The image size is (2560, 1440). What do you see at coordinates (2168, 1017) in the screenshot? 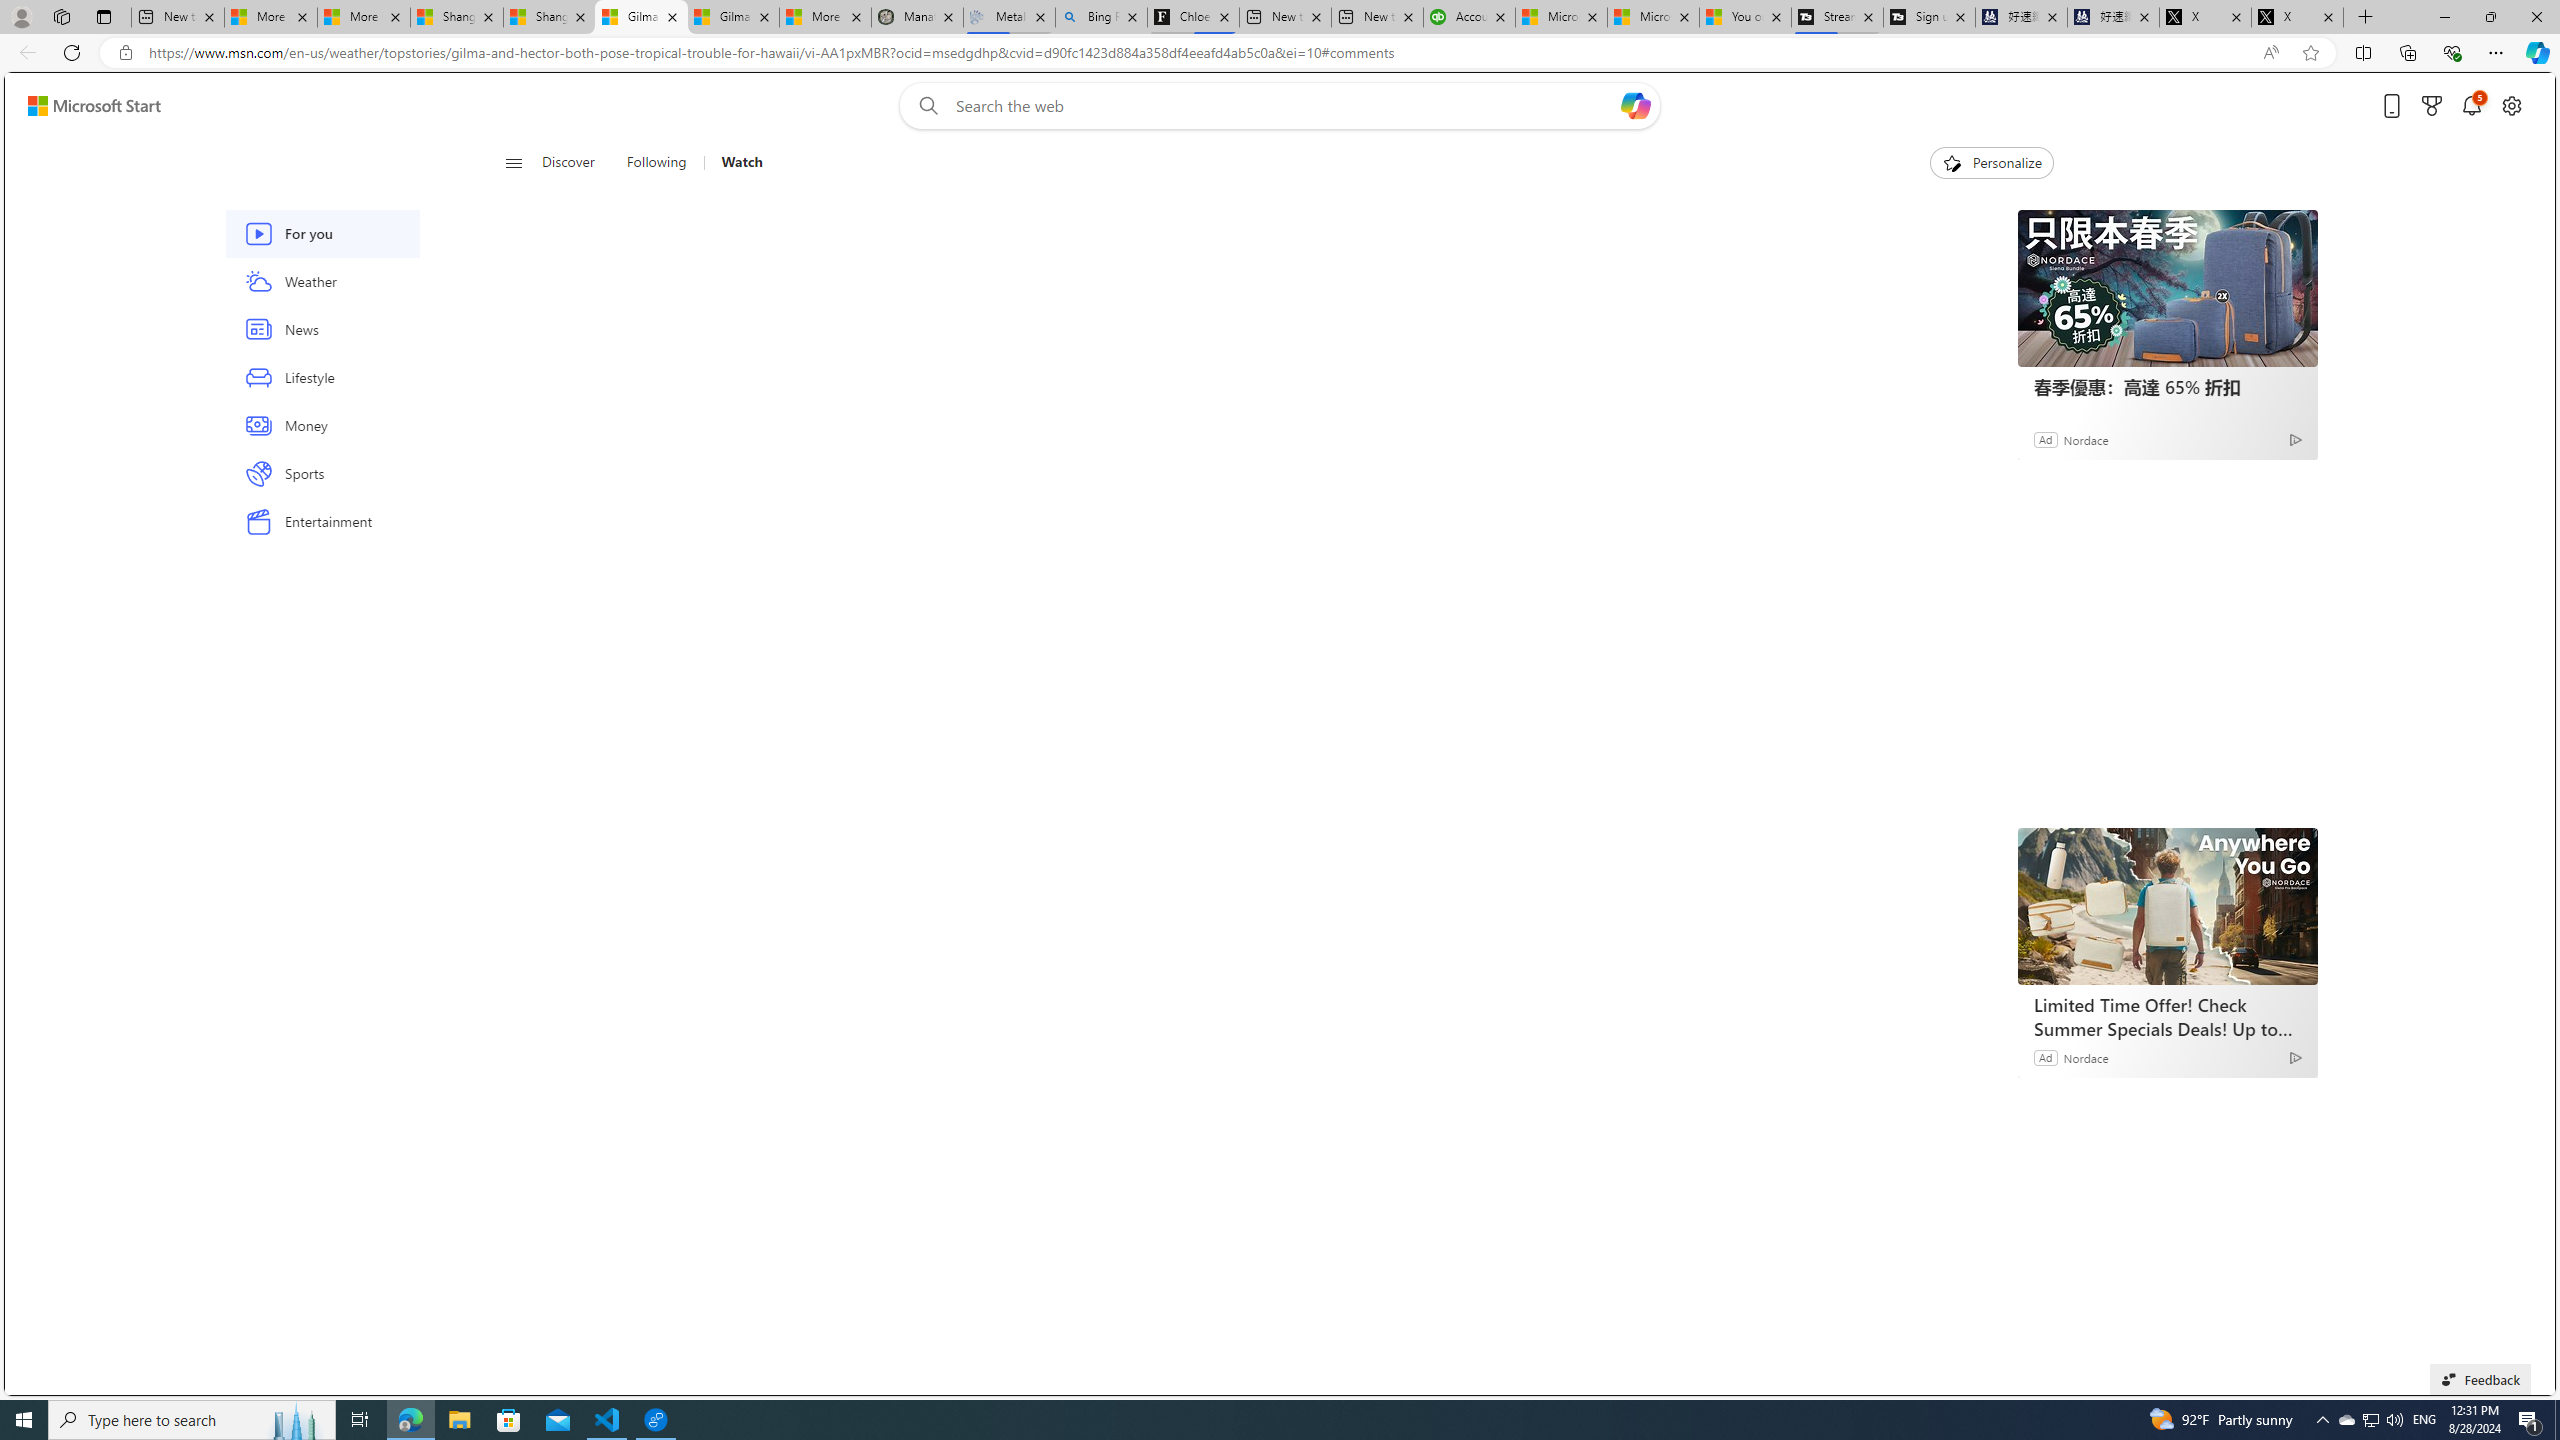
I see `Limited Time Offer! Check Summer Specials Deals! Up to -55%!` at bounding box center [2168, 1017].